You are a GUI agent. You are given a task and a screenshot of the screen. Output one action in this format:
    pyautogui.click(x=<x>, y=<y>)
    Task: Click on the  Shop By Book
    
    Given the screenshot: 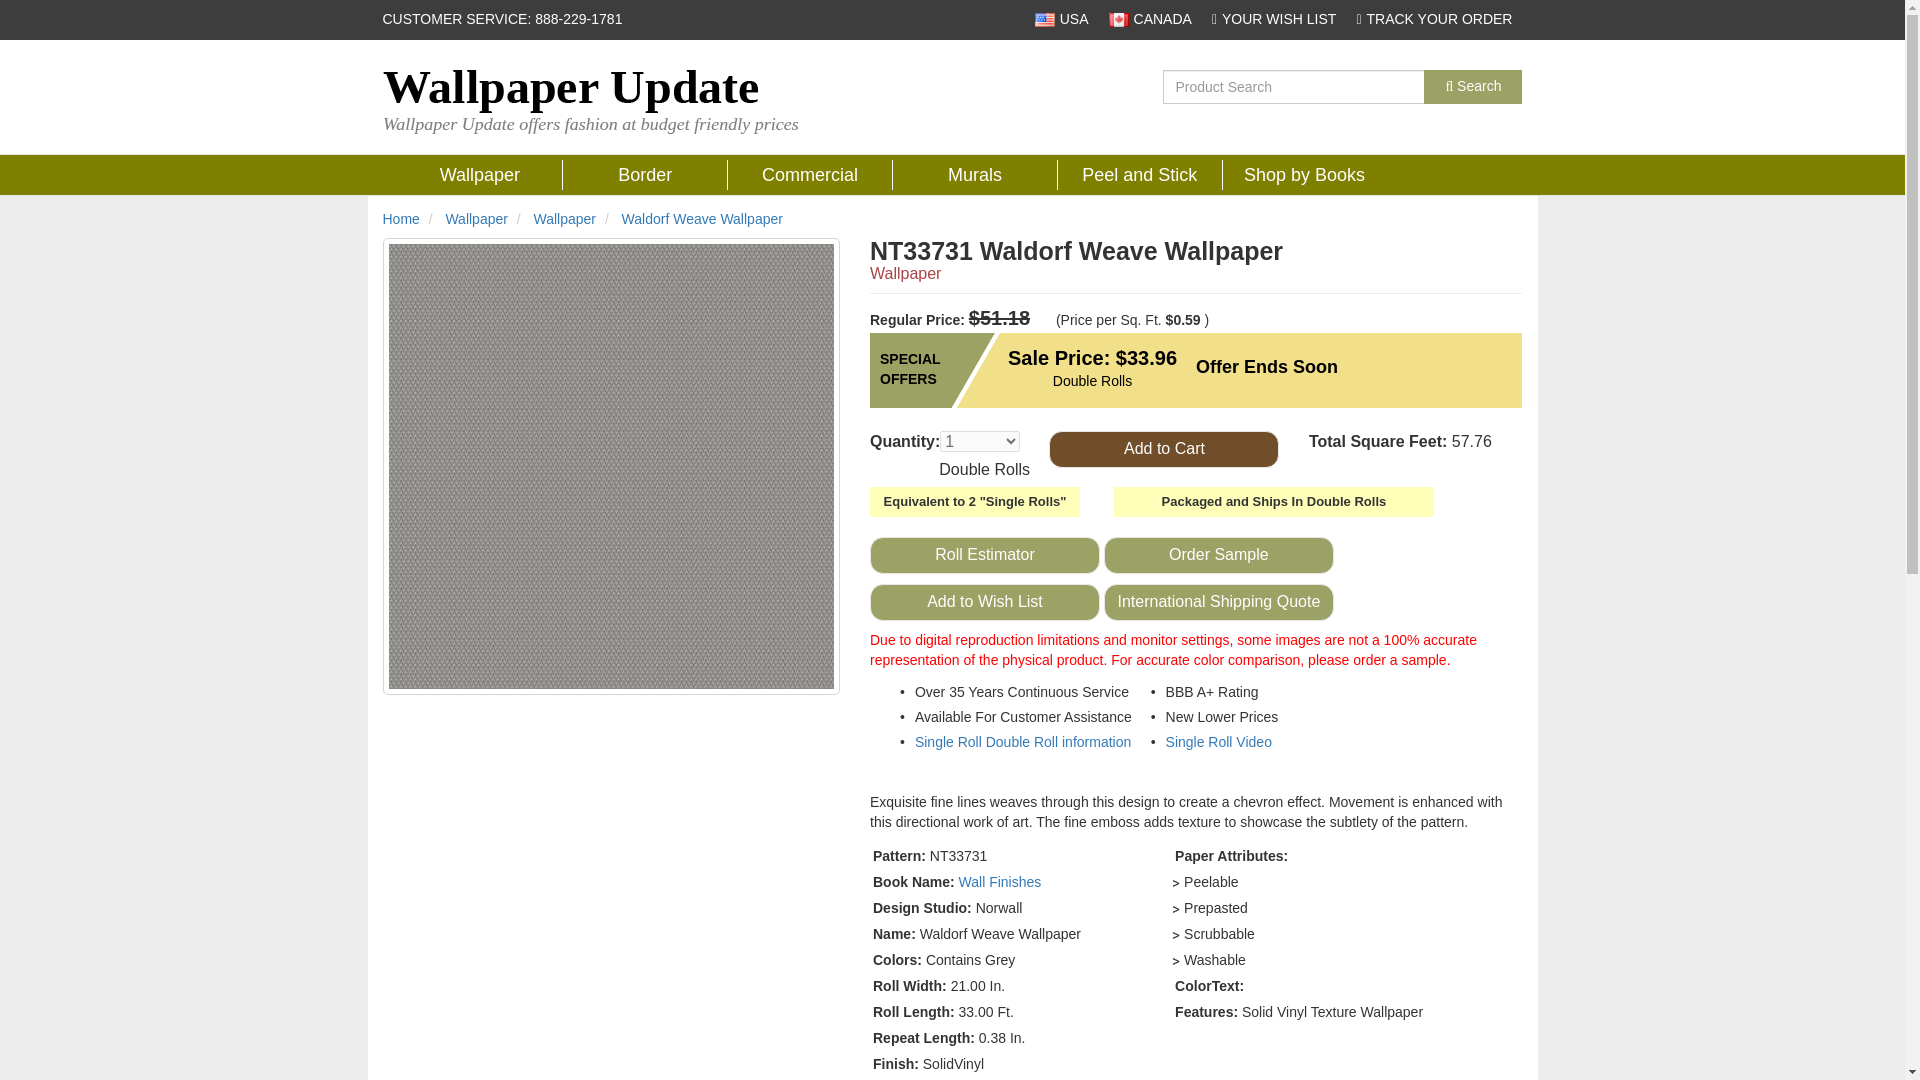 What is the action you would take?
    pyautogui.click(x=1304, y=174)
    